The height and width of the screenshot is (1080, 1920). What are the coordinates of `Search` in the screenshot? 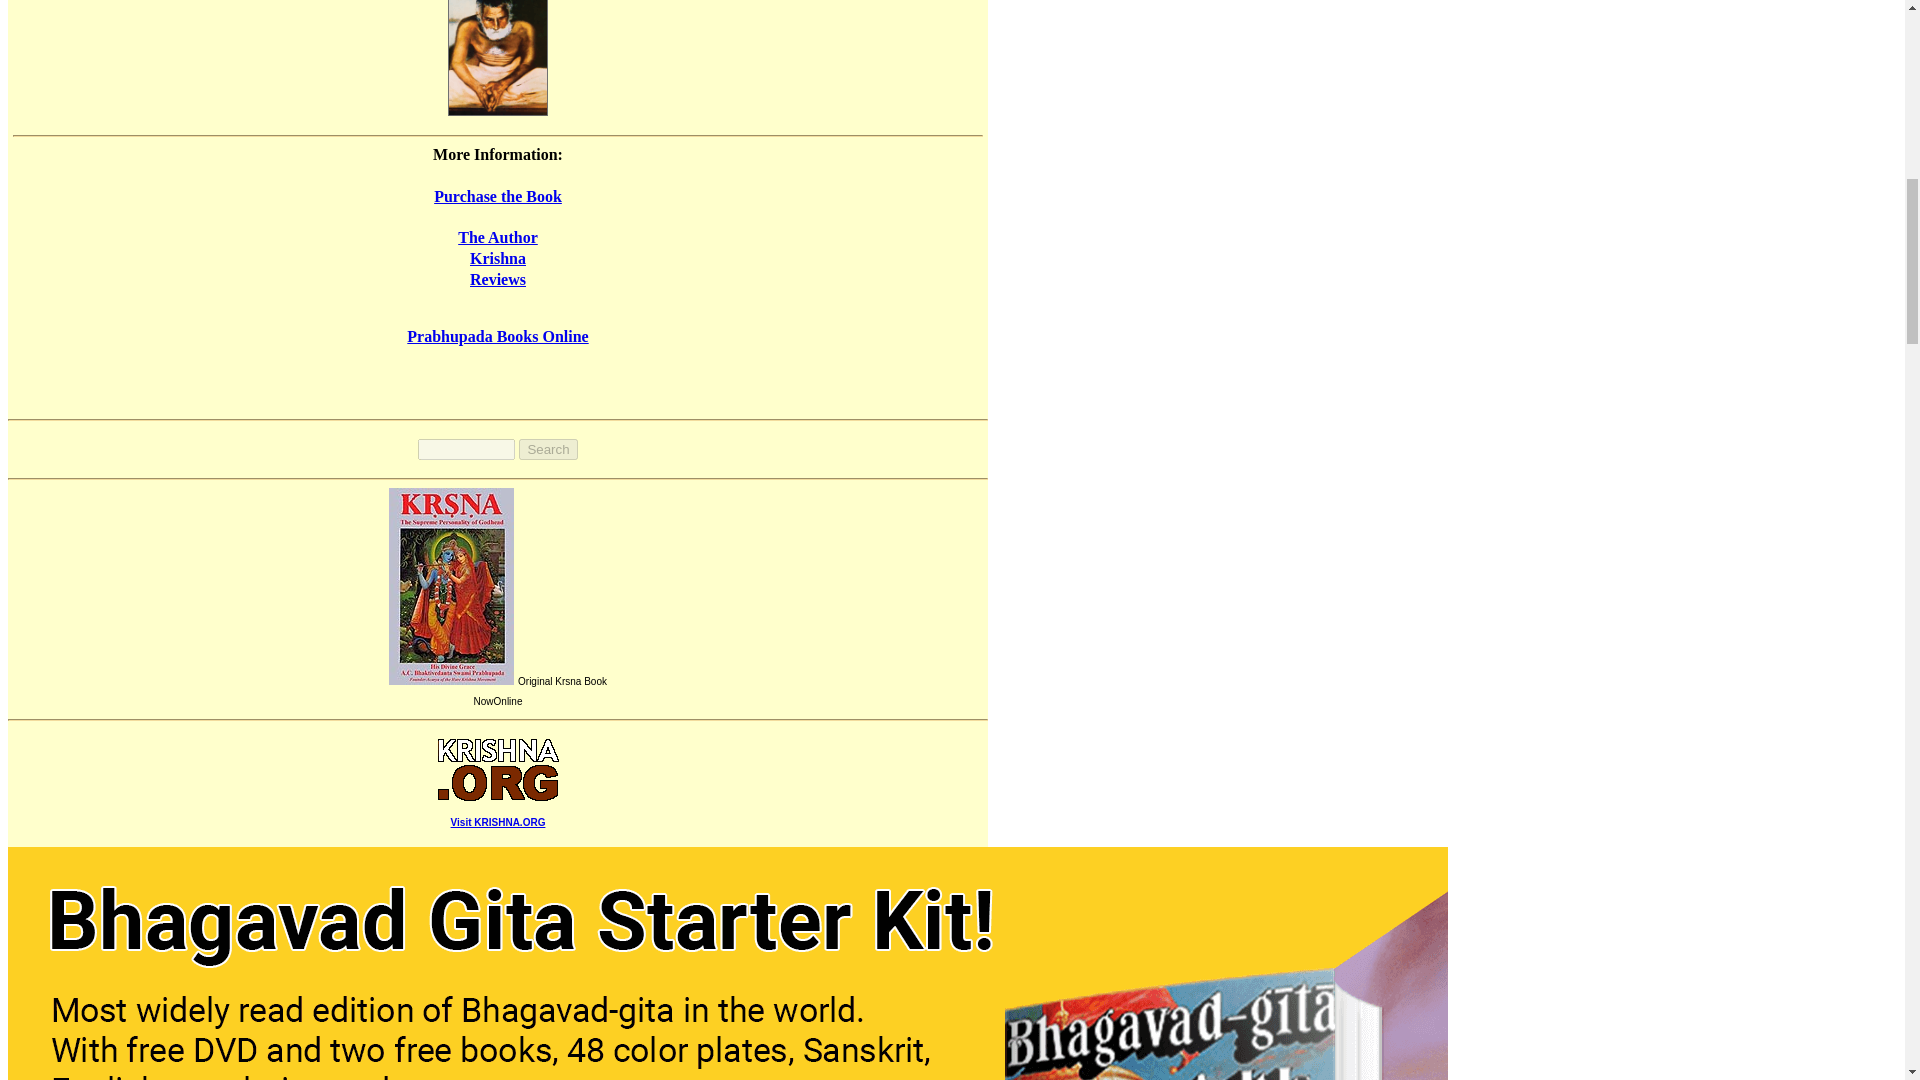 It's located at (548, 449).